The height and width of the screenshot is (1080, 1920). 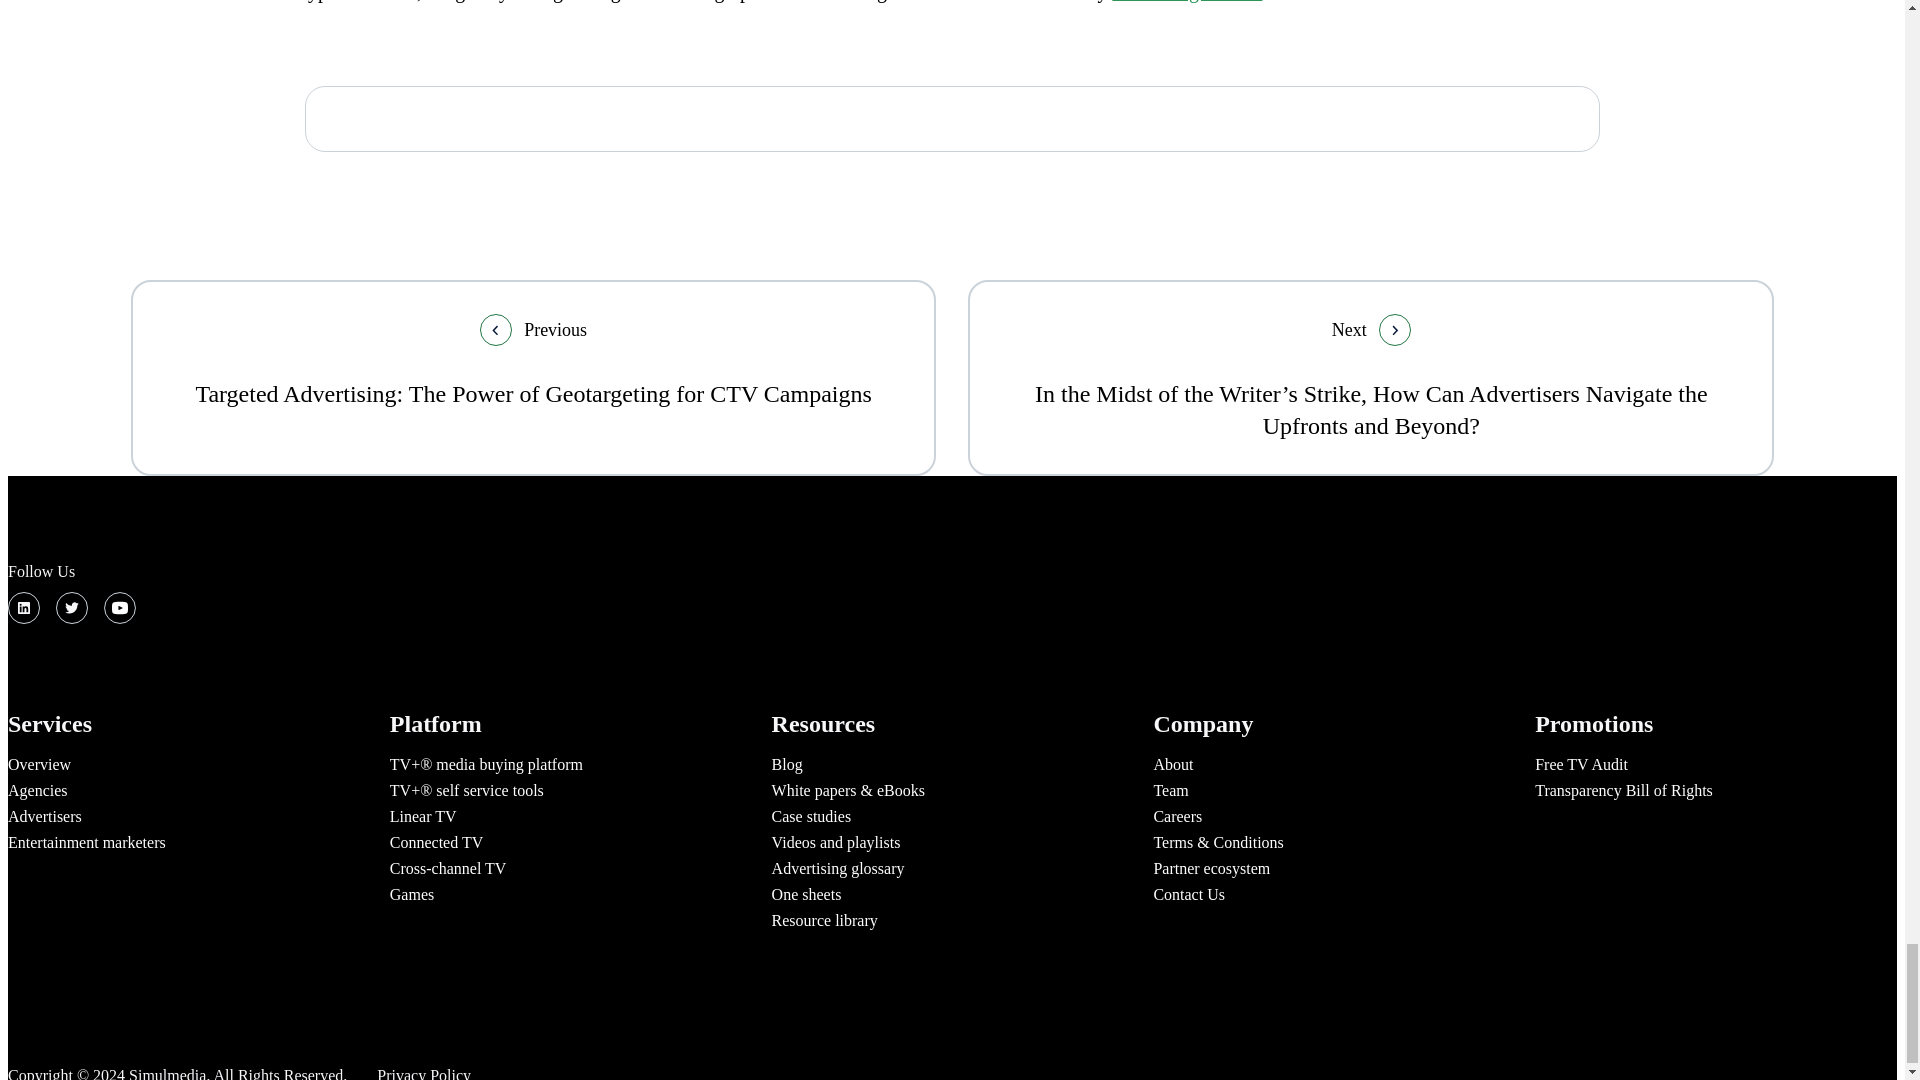 What do you see at coordinates (1172, 764) in the screenshot?
I see `About` at bounding box center [1172, 764].